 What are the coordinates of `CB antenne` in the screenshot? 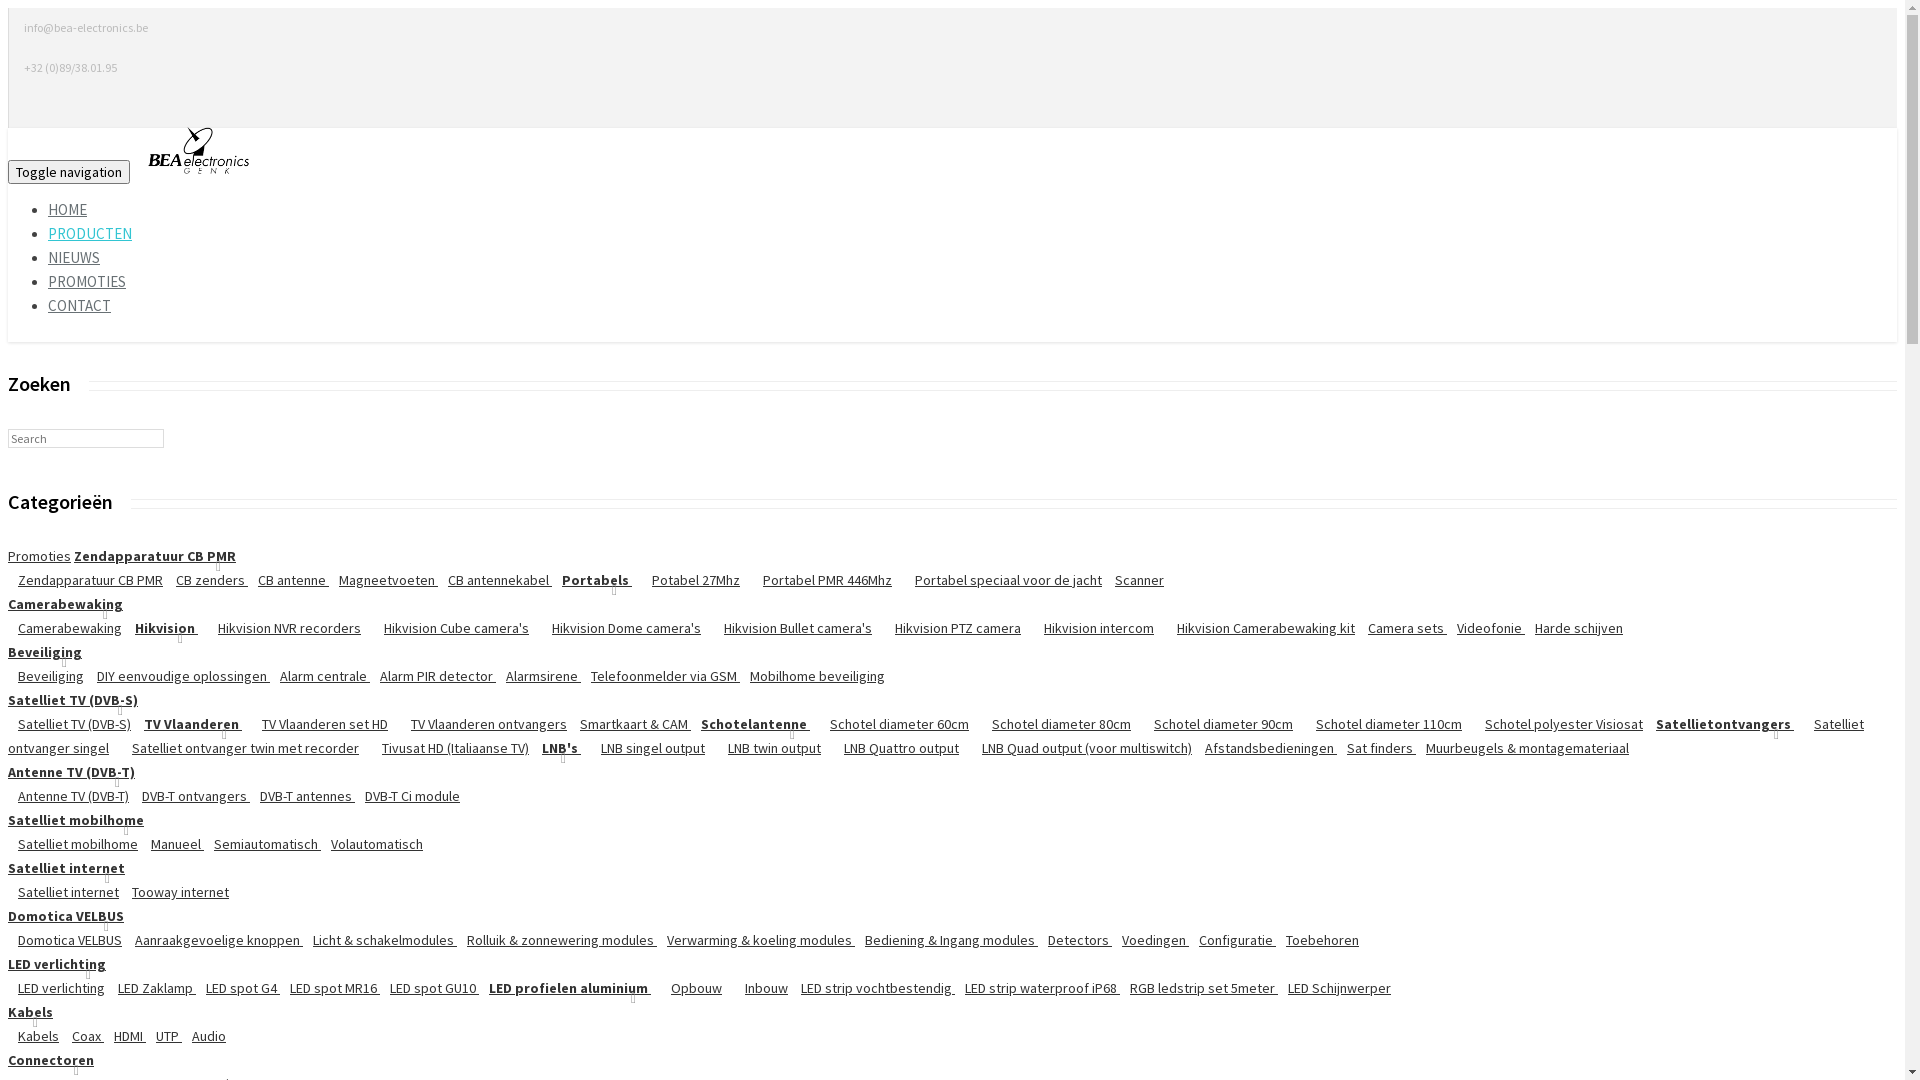 It's located at (288, 580).